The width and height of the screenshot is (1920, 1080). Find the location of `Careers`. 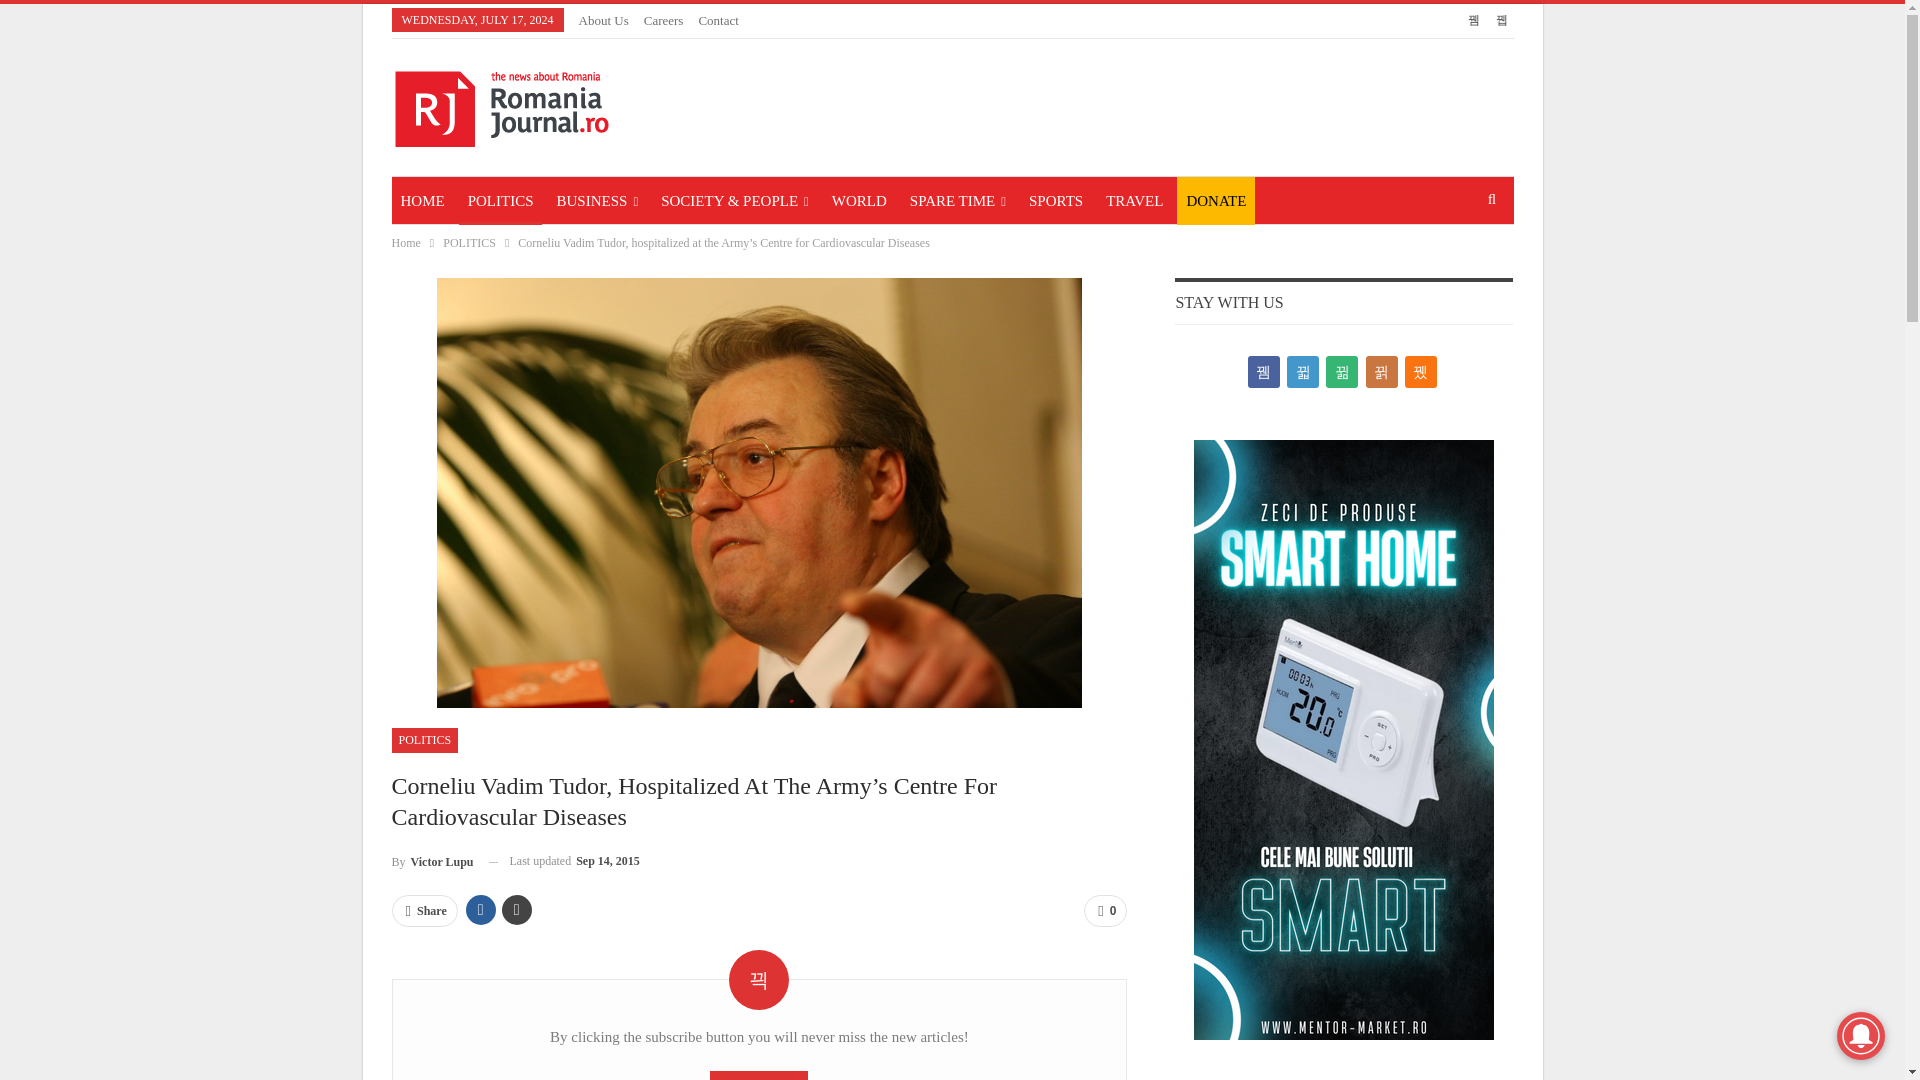

Careers is located at coordinates (663, 20).